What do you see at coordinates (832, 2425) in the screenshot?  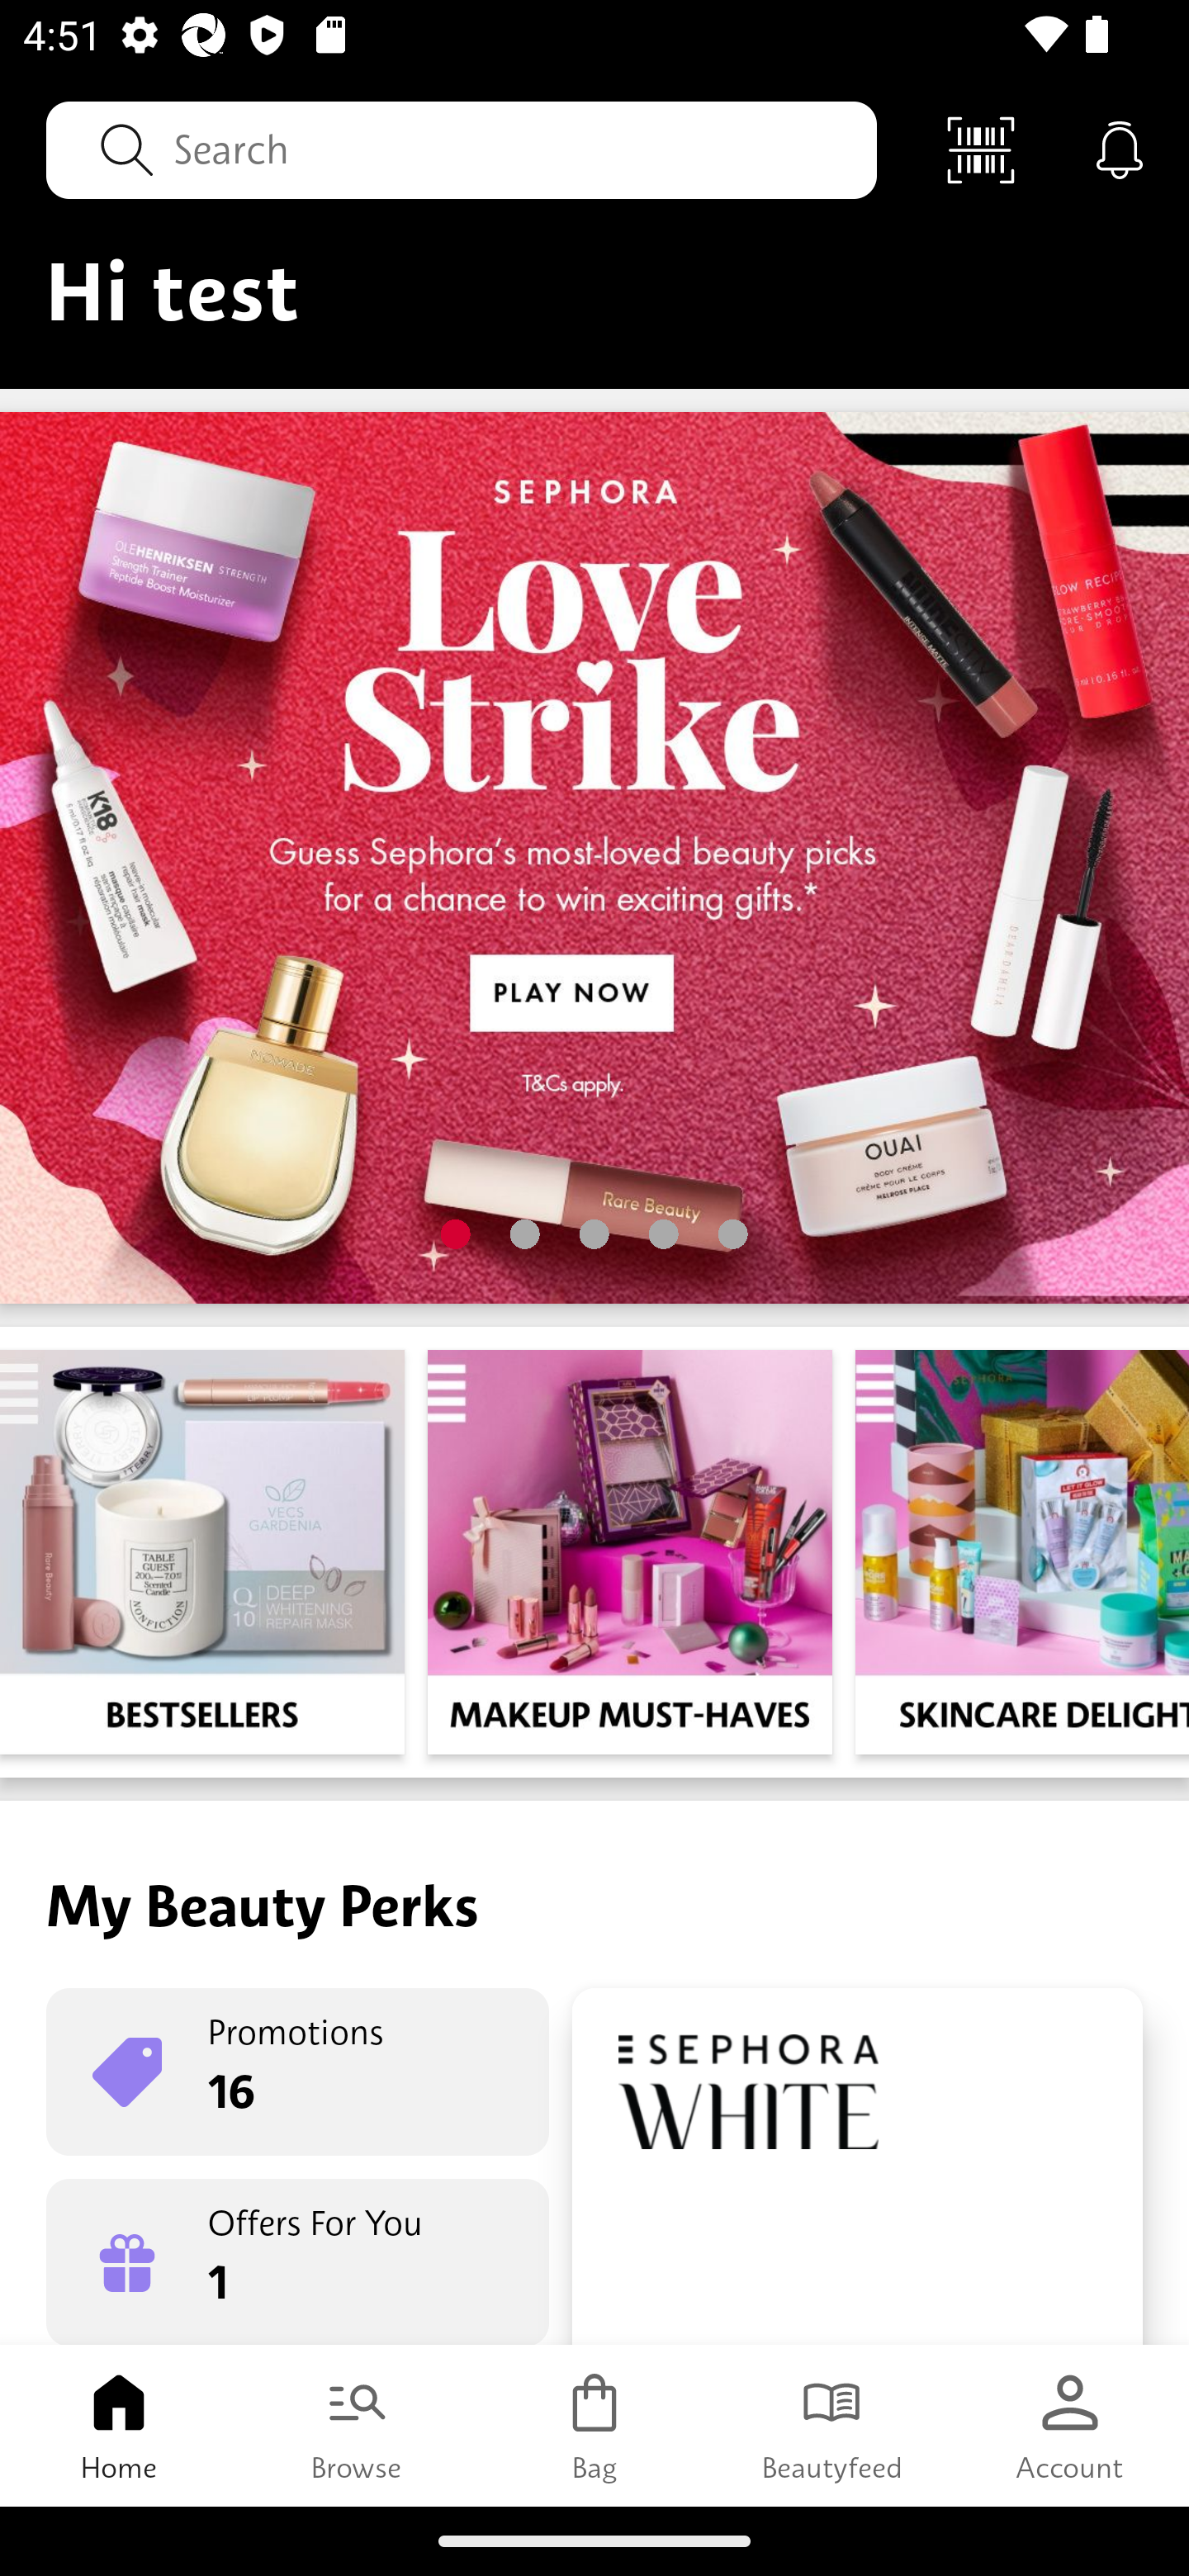 I see `Beautyfeed` at bounding box center [832, 2425].